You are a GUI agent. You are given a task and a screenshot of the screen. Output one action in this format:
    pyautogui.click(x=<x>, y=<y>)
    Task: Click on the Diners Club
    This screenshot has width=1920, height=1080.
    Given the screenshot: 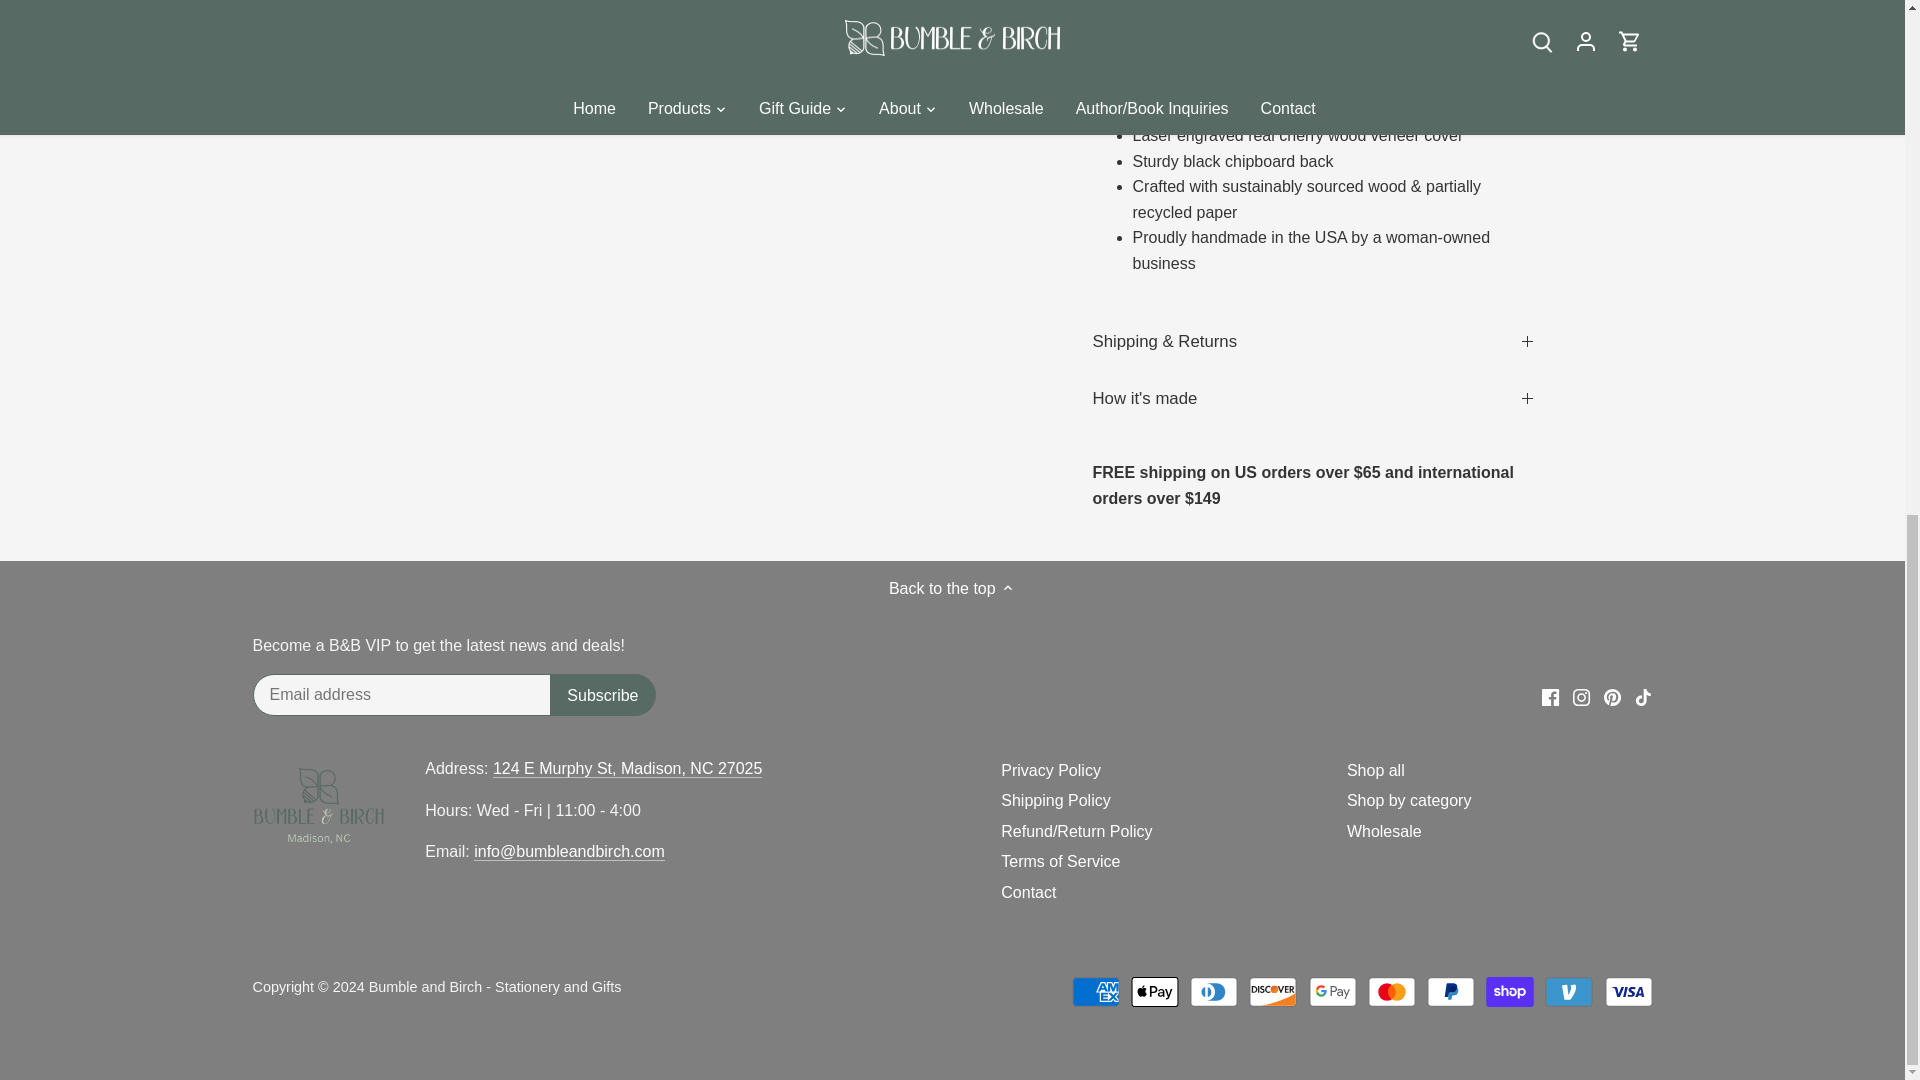 What is the action you would take?
    pyautogui.click(x=1214, y=992)
    